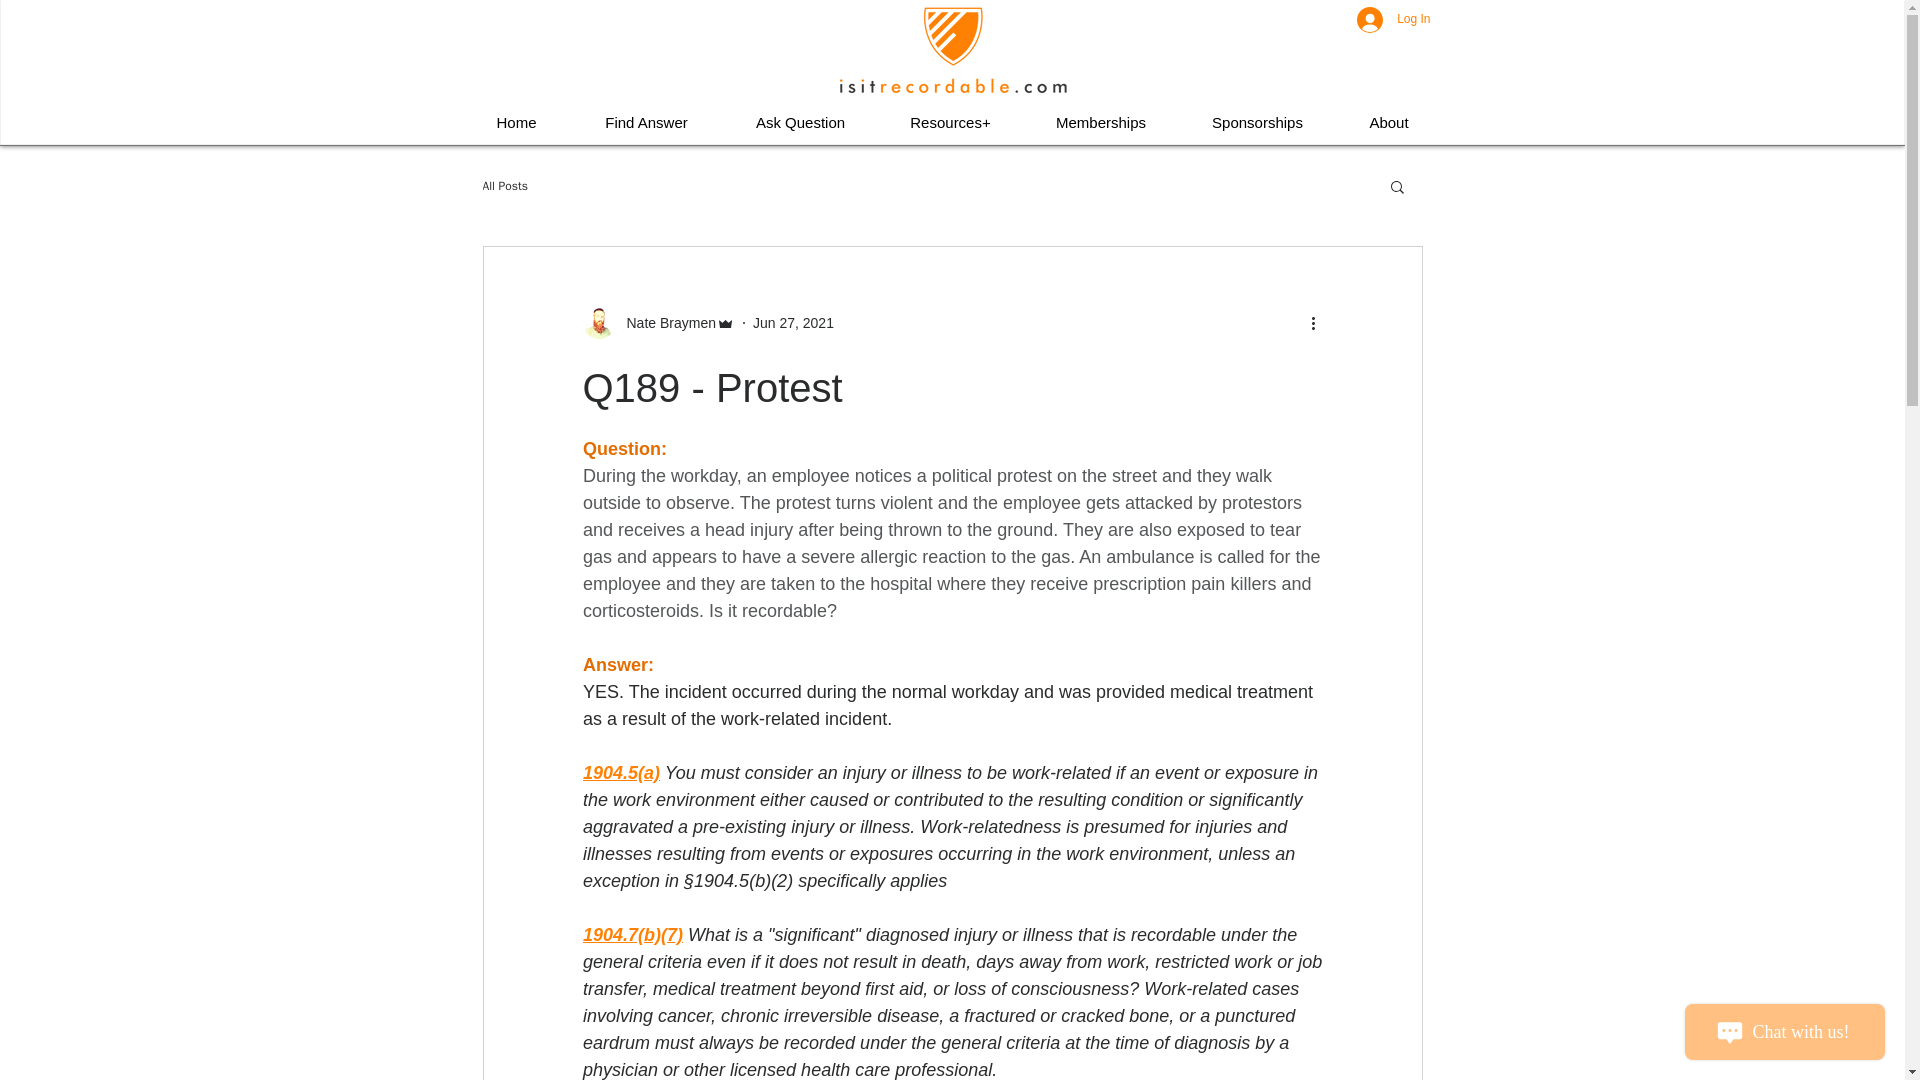 The width and height of the screenshot is (1920, 1080). What do you see at coordinates (1388, 122) in the screenshot?
I see `About` at bounding box center [1388, 122].